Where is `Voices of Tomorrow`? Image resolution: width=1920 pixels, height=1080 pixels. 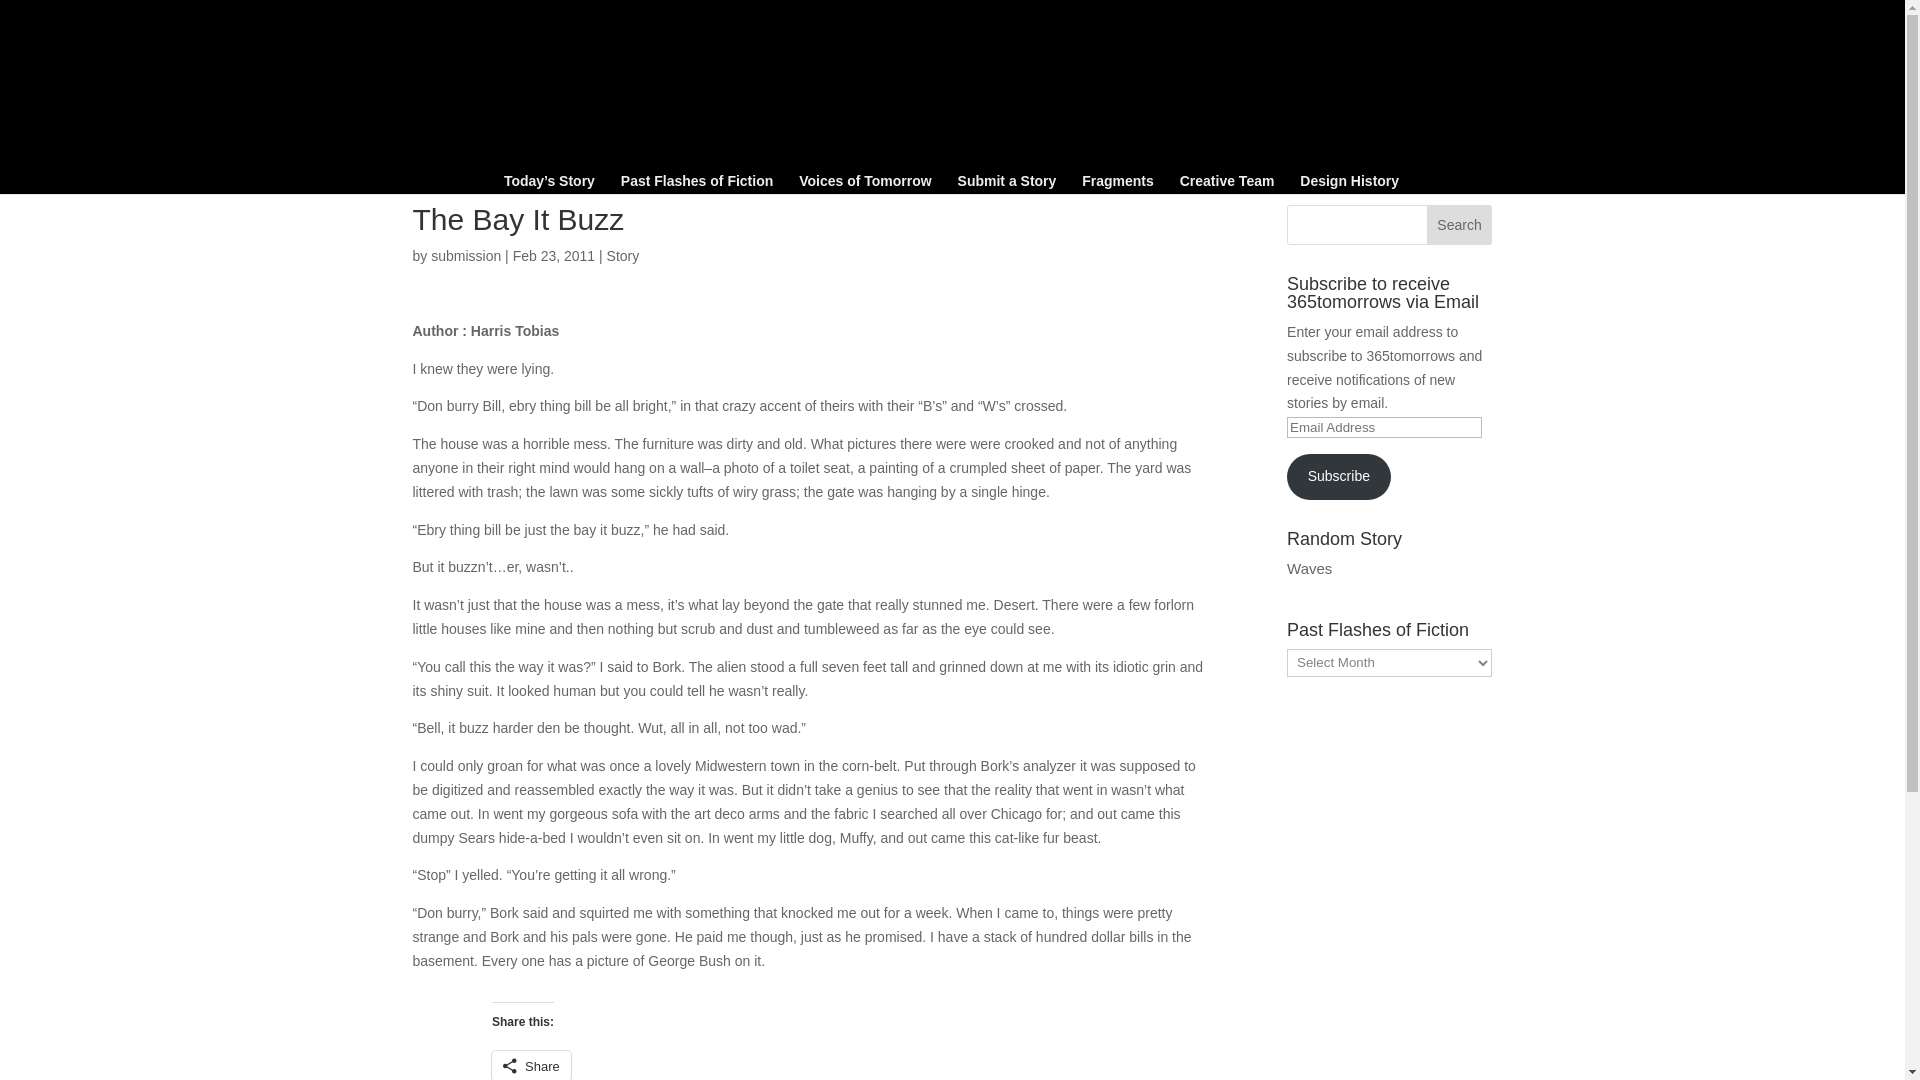 Voices of Tomorrow is located at coordinates (864, 184).